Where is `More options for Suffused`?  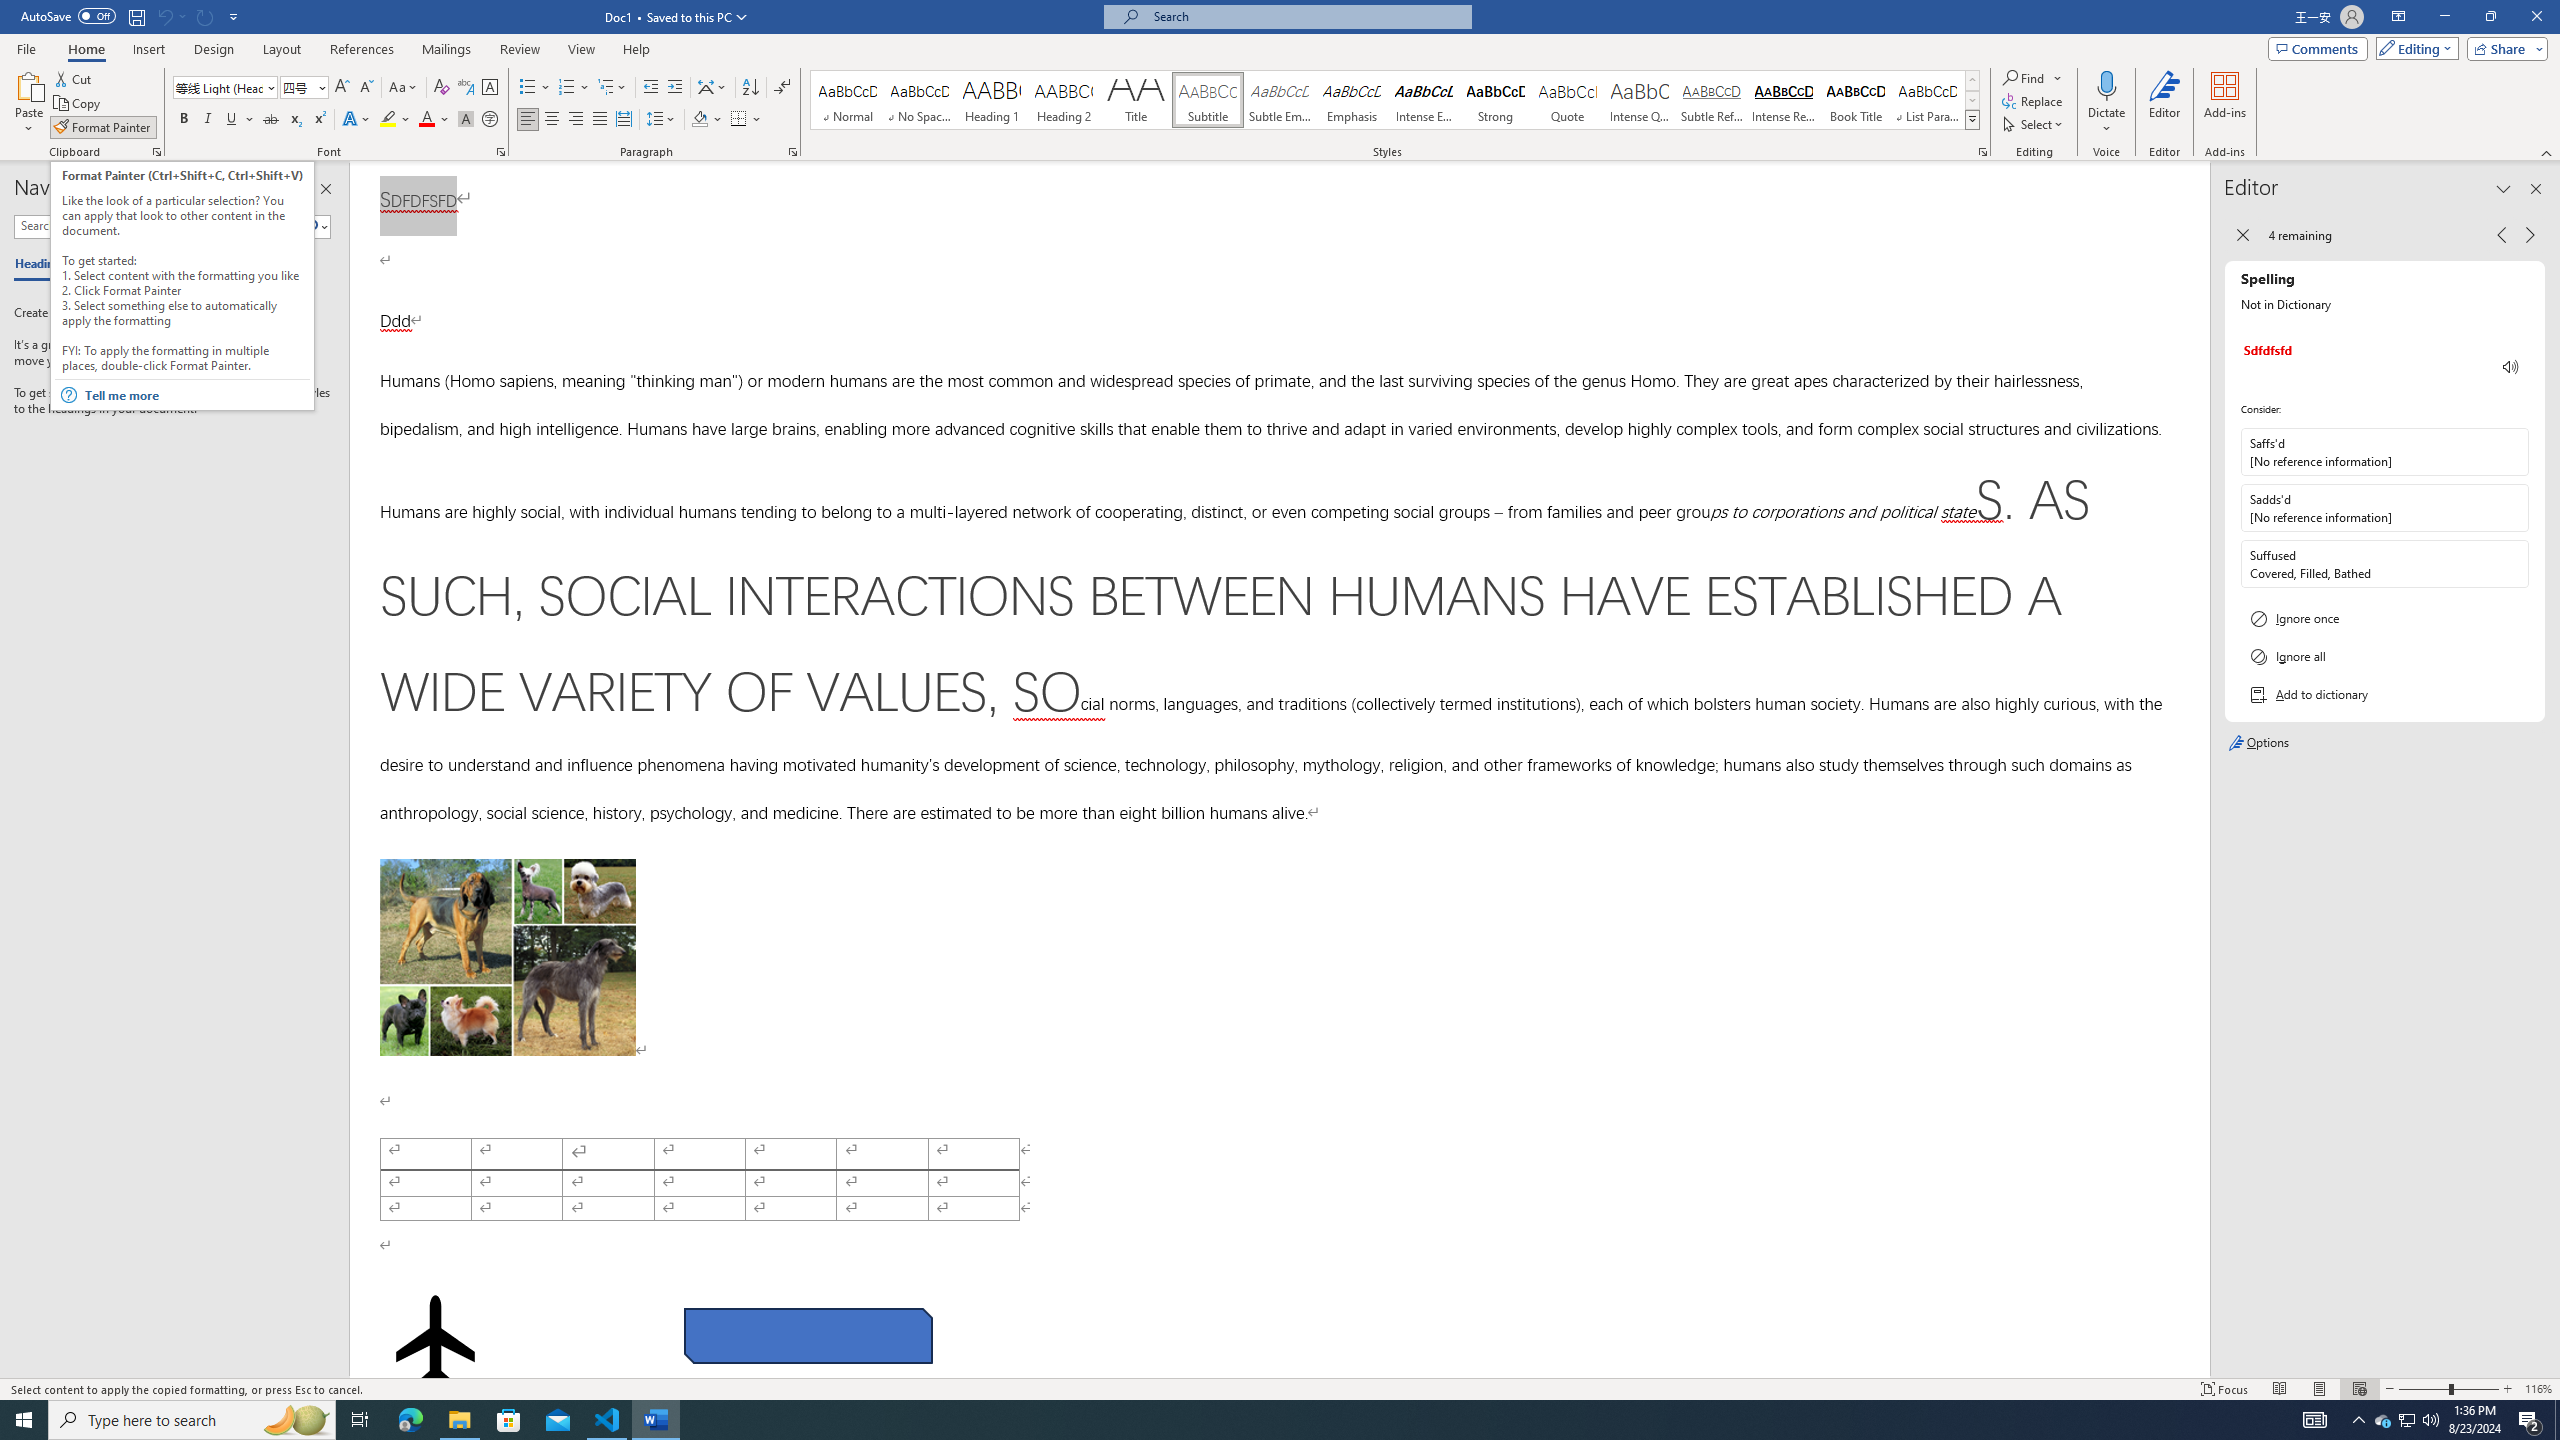
More options for Suffused is located at coordinates (2512, 564).